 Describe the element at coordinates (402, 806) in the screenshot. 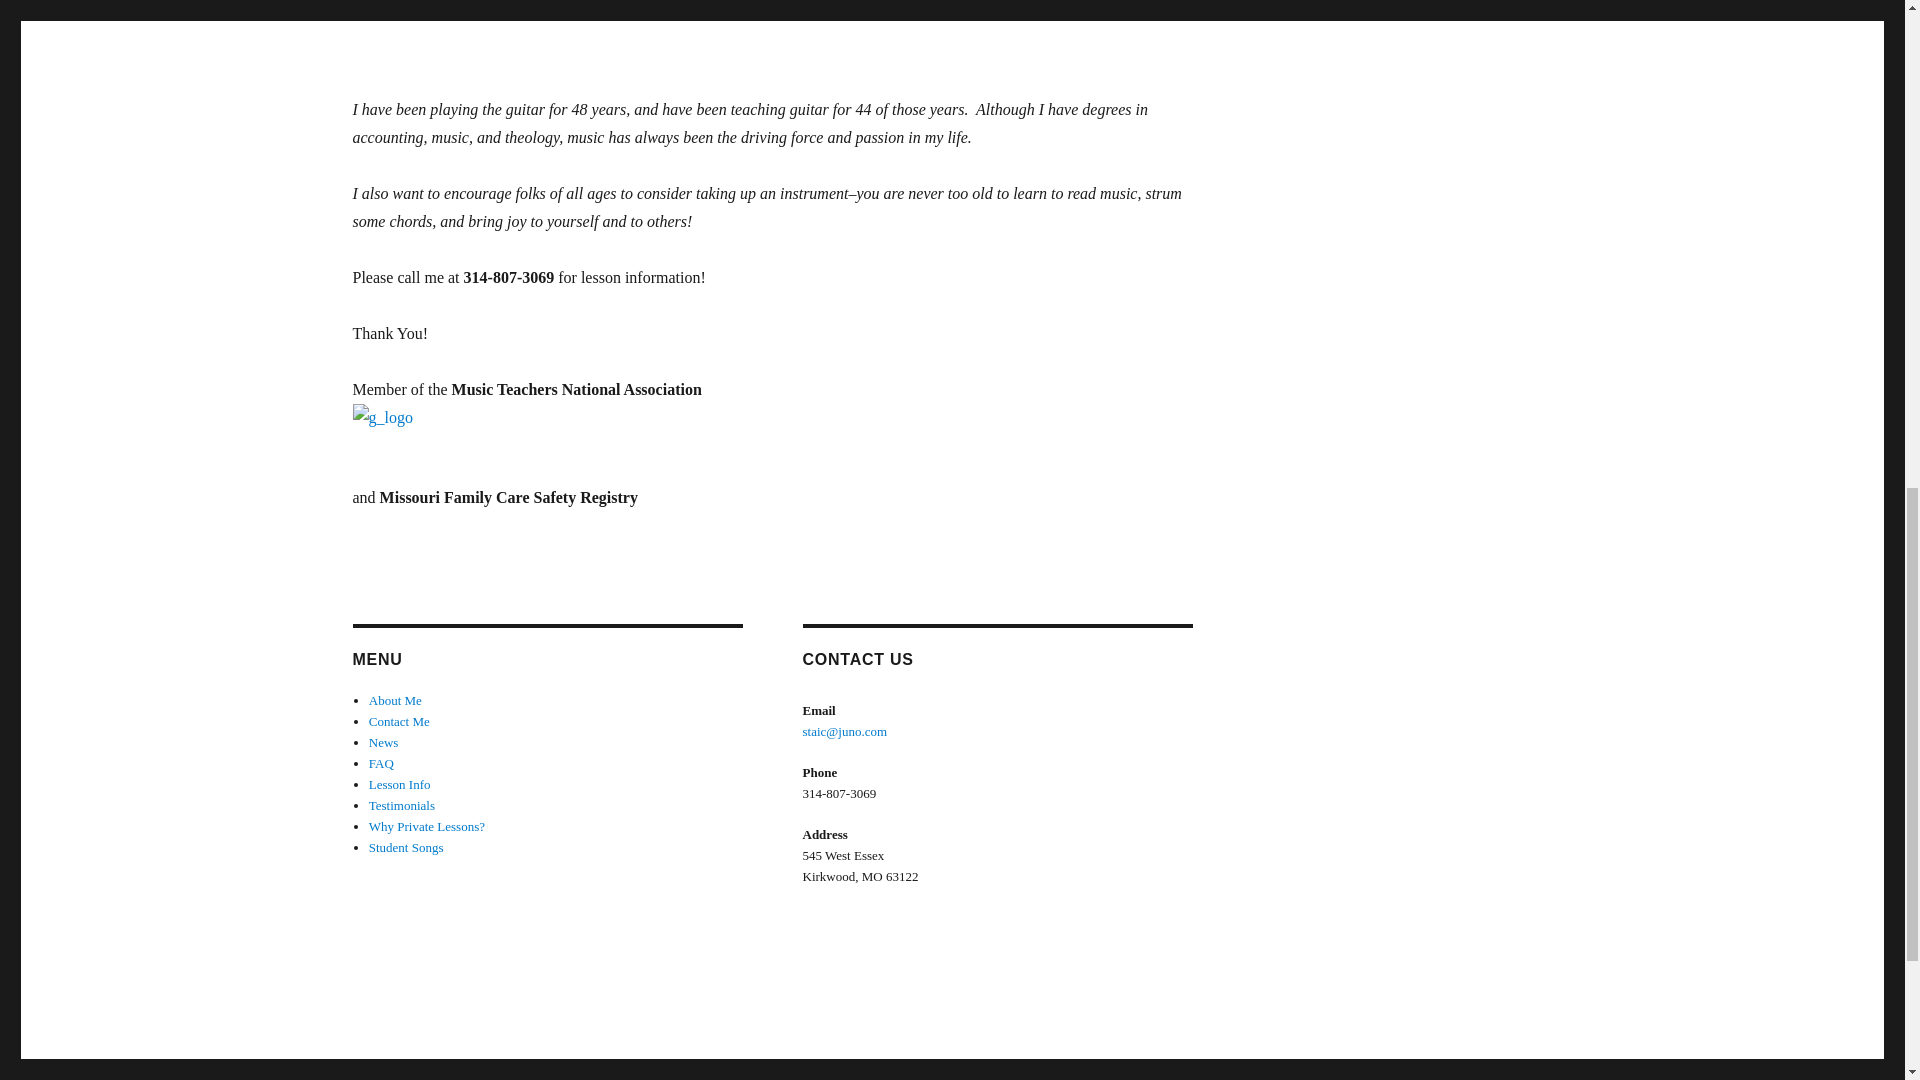

I see `Testimonials` at that location.